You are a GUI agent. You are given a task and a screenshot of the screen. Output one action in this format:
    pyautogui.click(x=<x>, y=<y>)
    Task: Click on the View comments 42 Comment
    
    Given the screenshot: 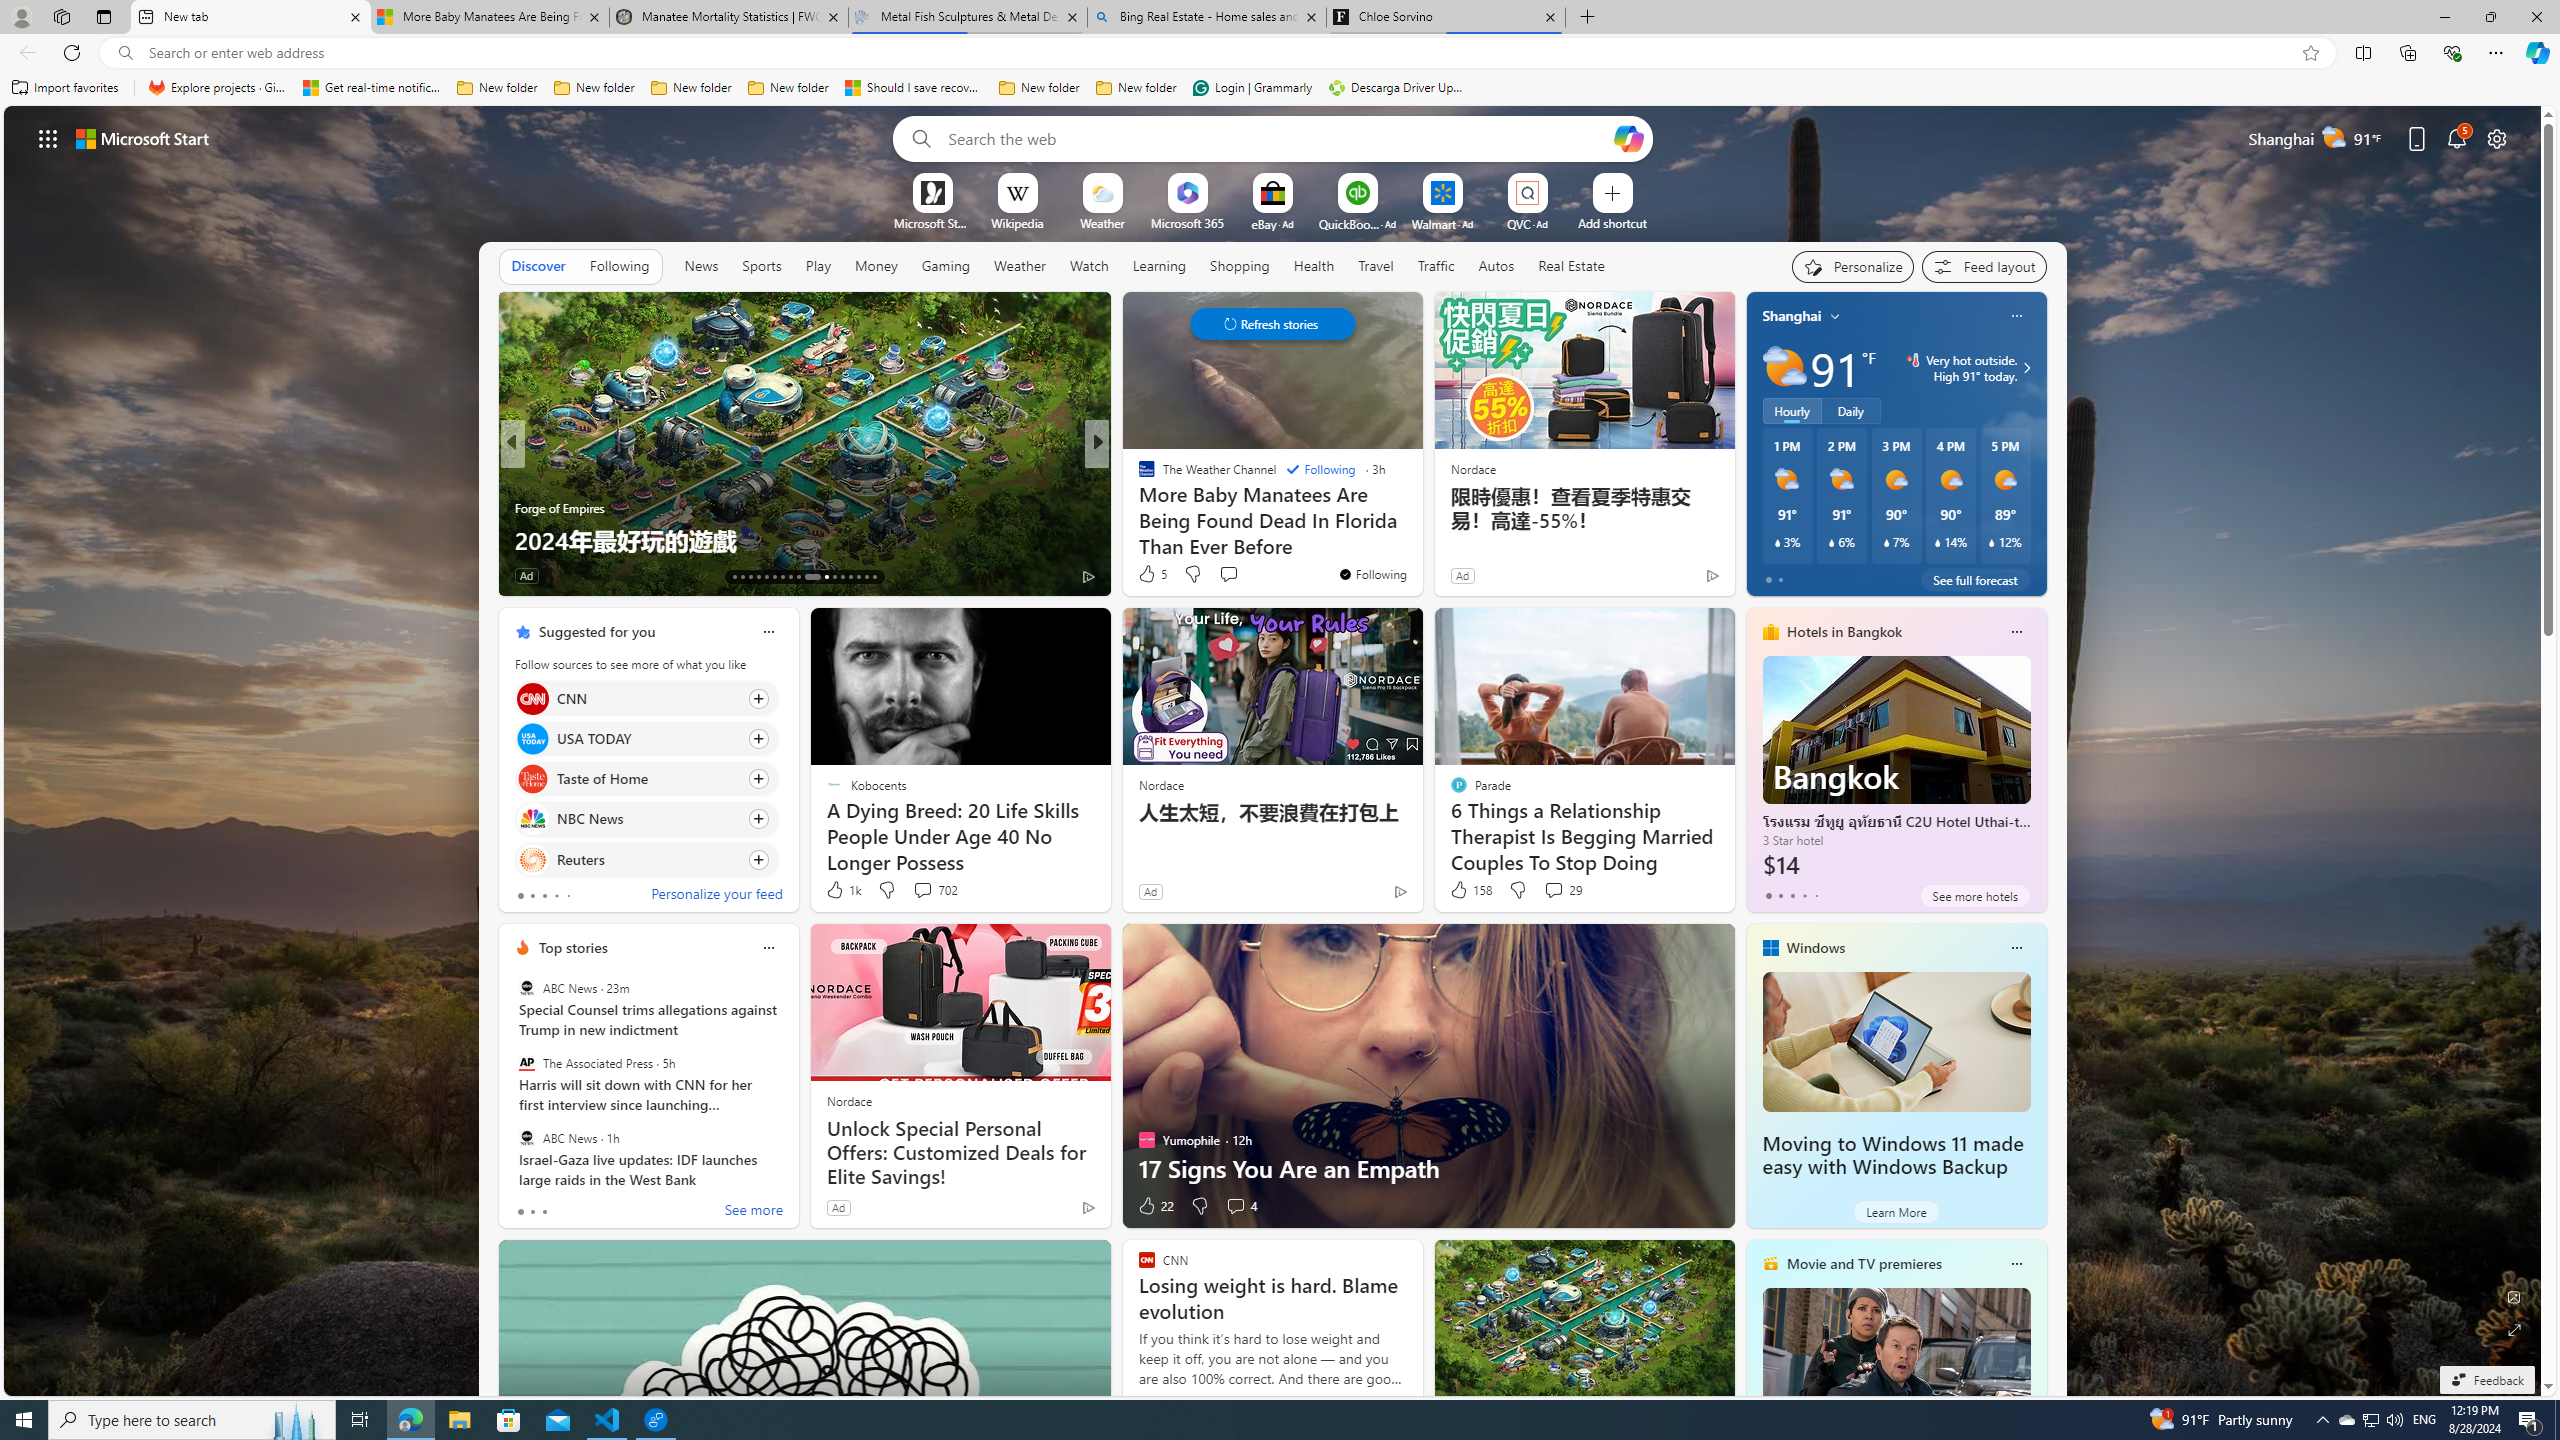 What is the action you would take?
    pyautogui.click(x=12, y=575)
    